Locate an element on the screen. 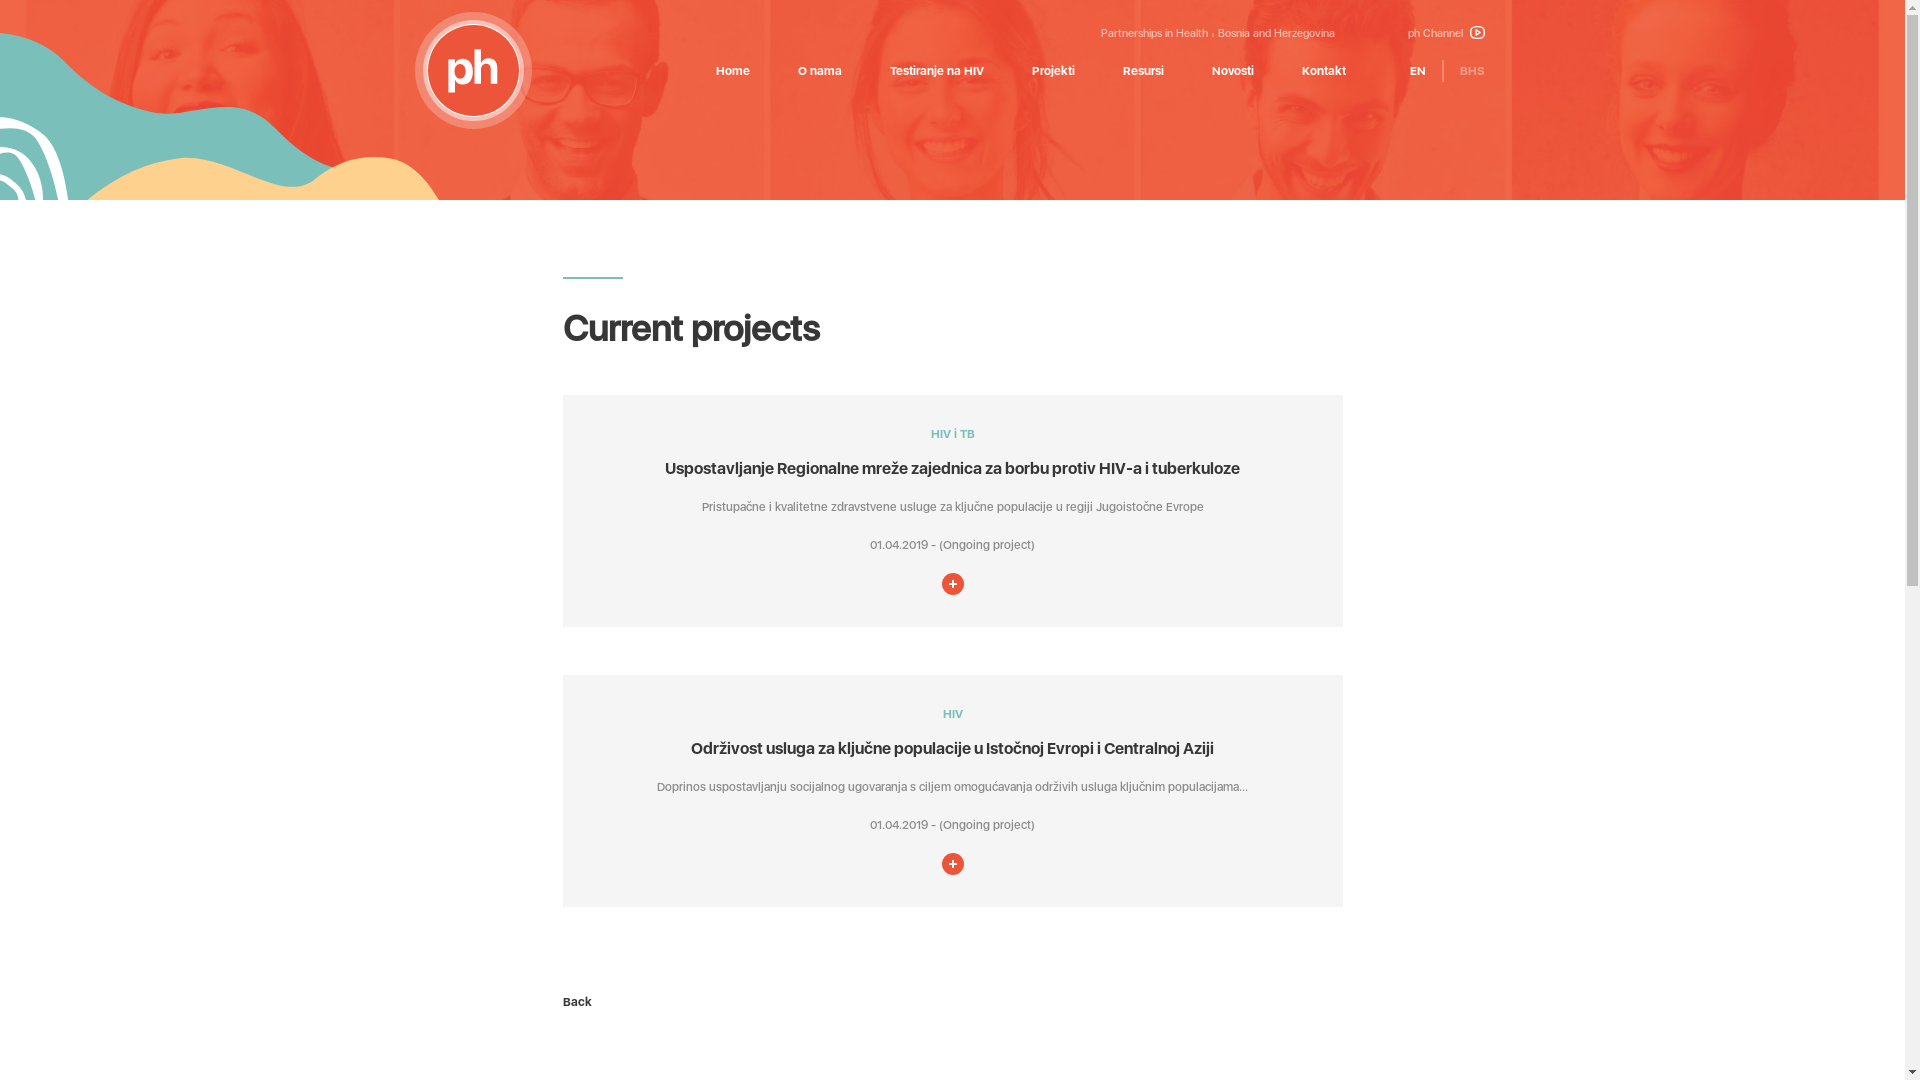  EN is located at coordinates (1418, 70).